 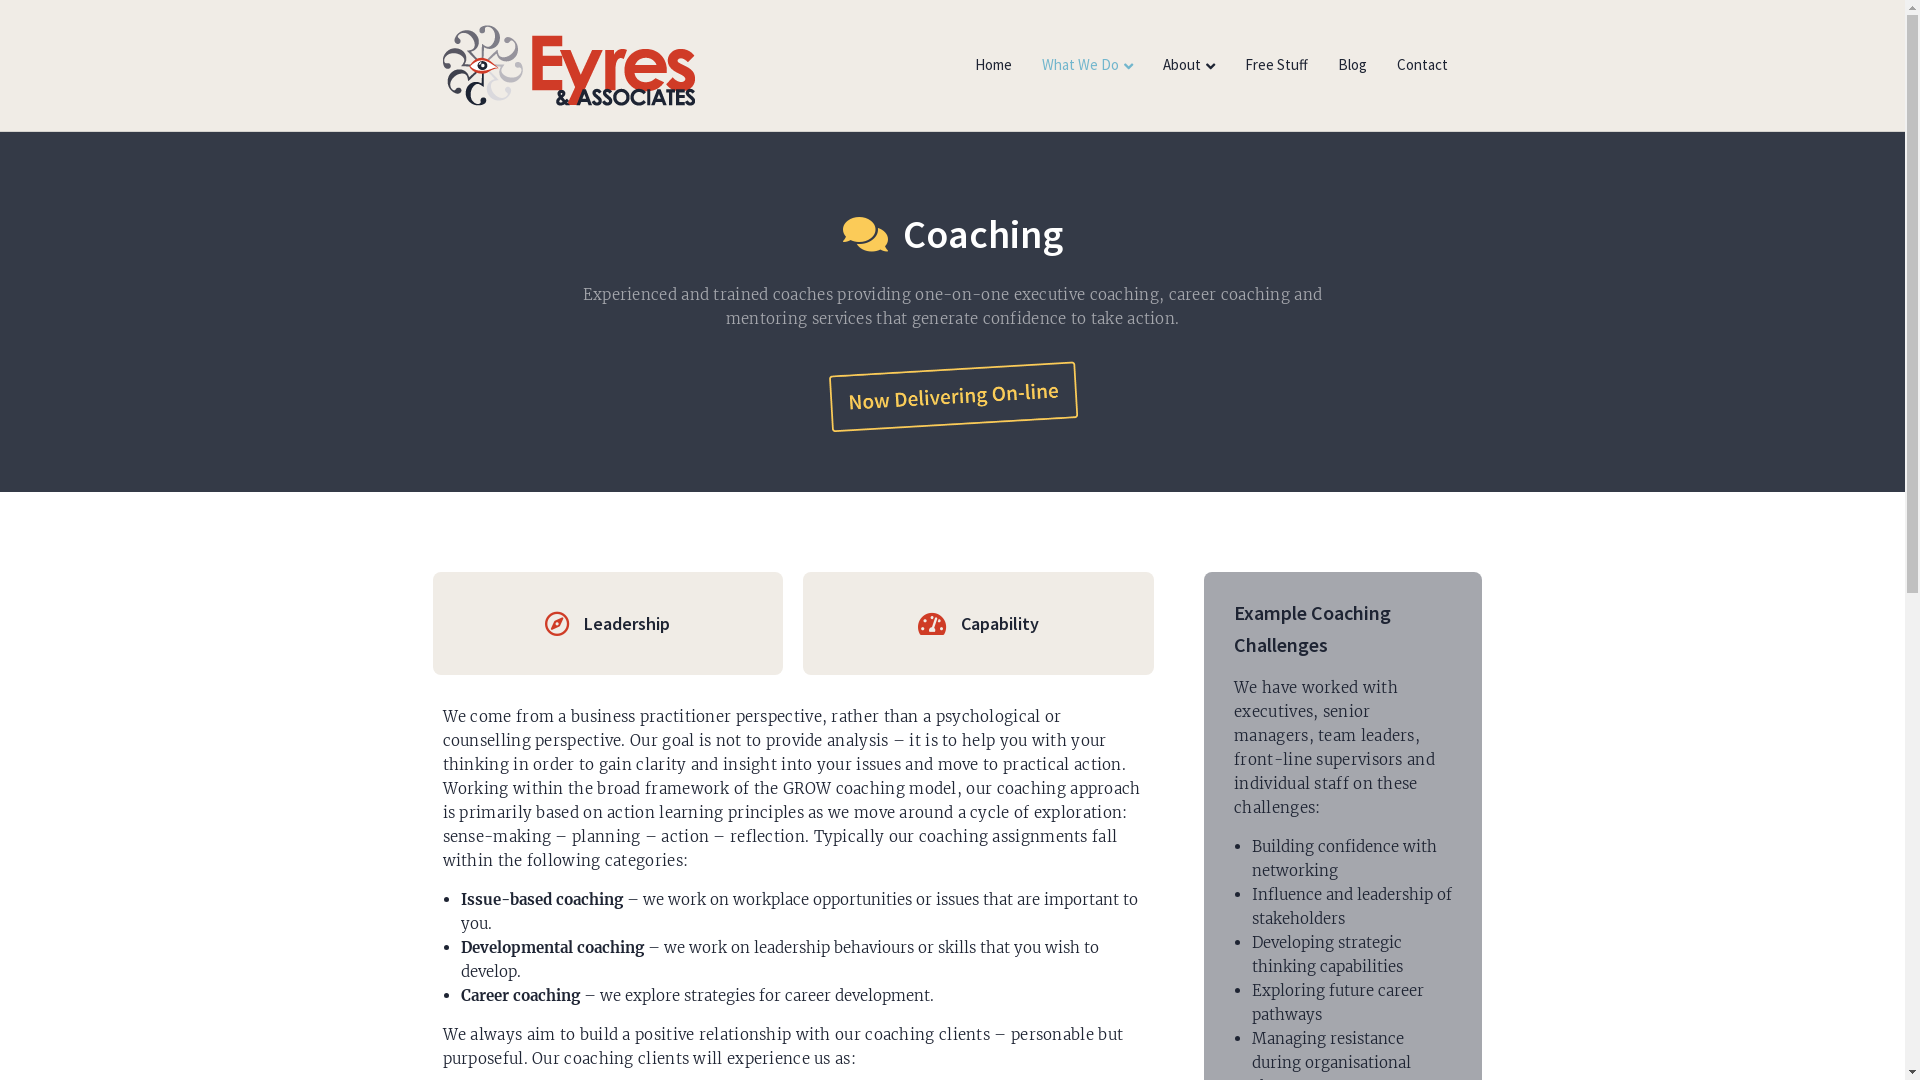 I want to click on Free Stuff, so click(x=1276, y=64).